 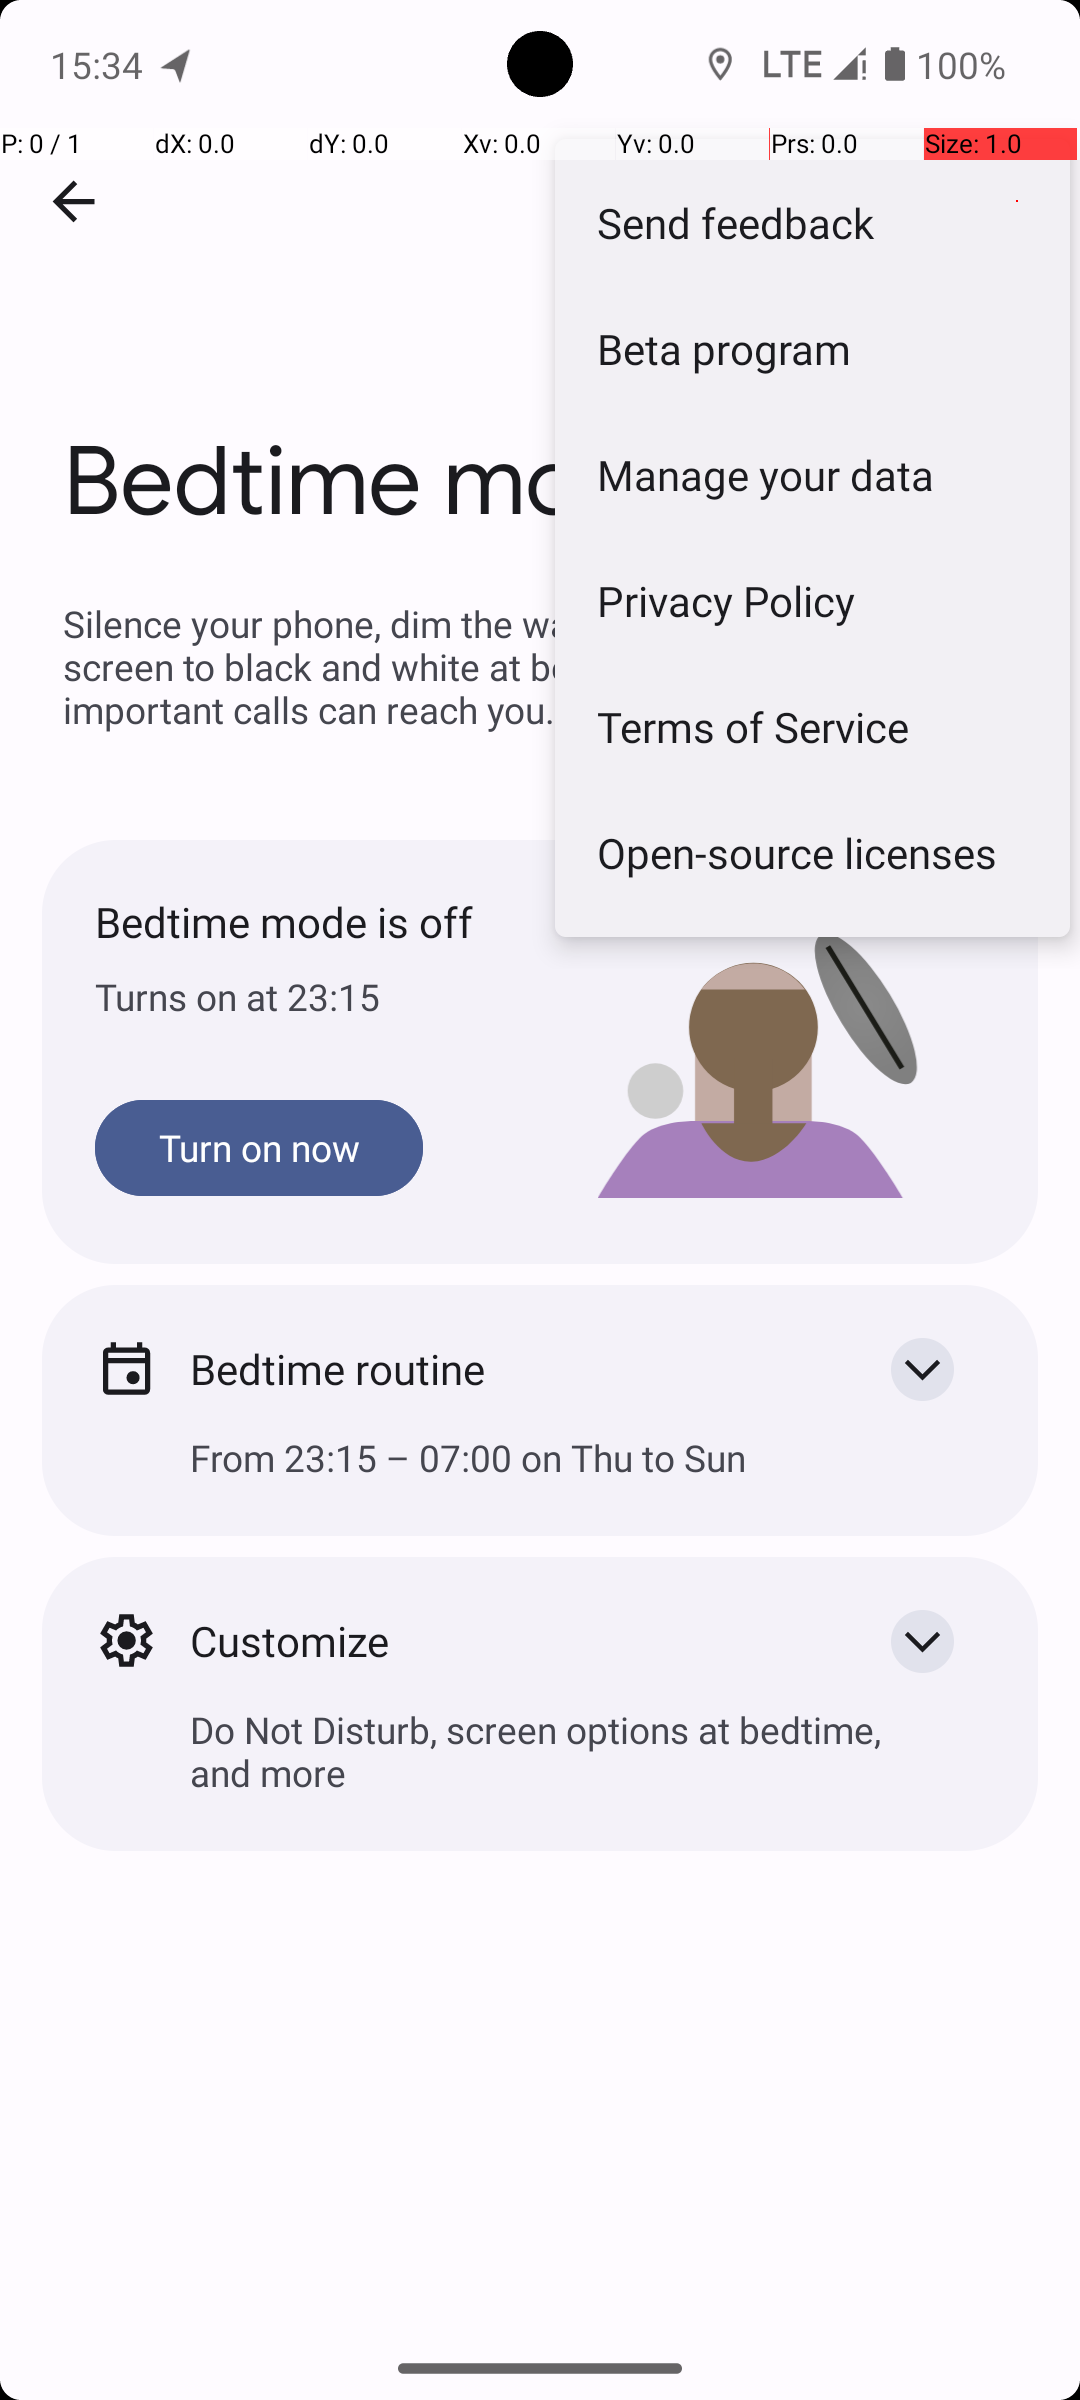 What do you see at coordinates (812, 726) in the screenshot?
I see `Terms of Service` at bounding box center [812, 726].